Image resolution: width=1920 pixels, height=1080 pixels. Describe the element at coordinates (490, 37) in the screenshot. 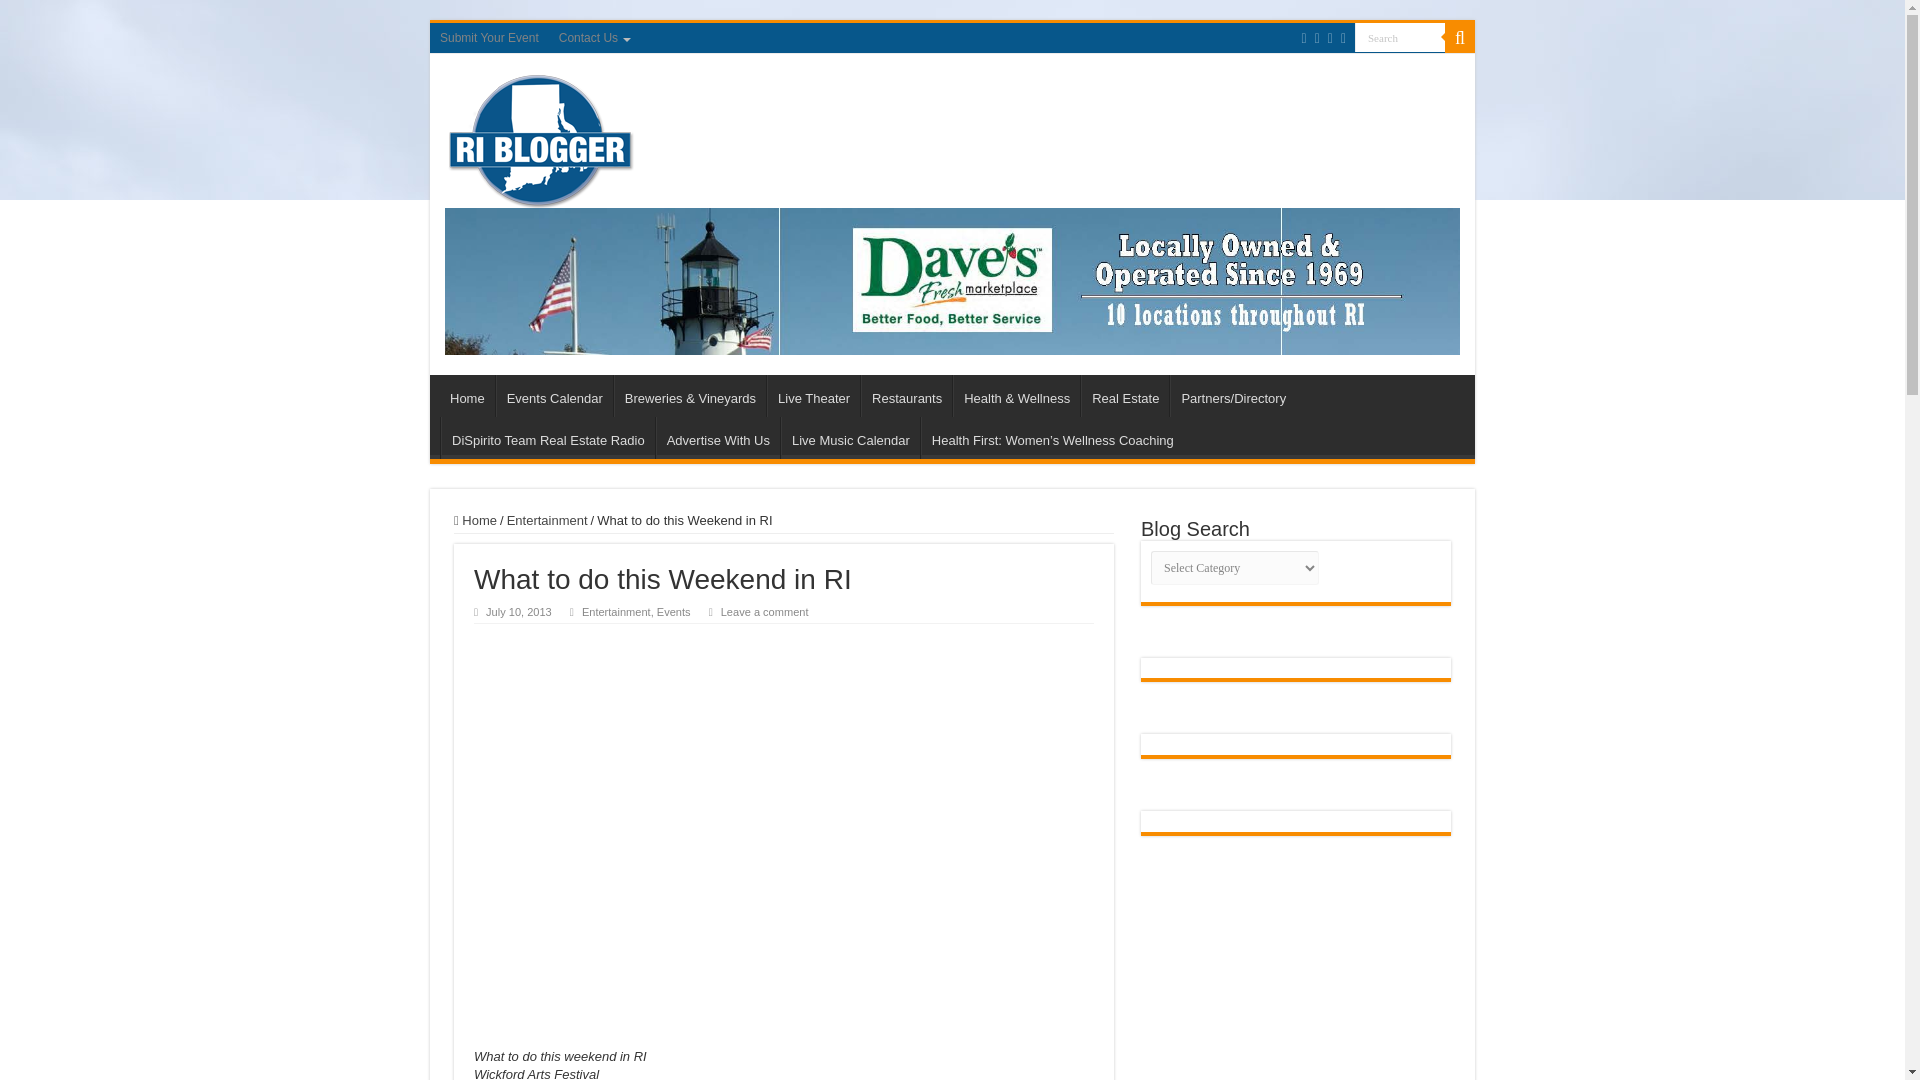

I see `Submit Your Event` at that location.